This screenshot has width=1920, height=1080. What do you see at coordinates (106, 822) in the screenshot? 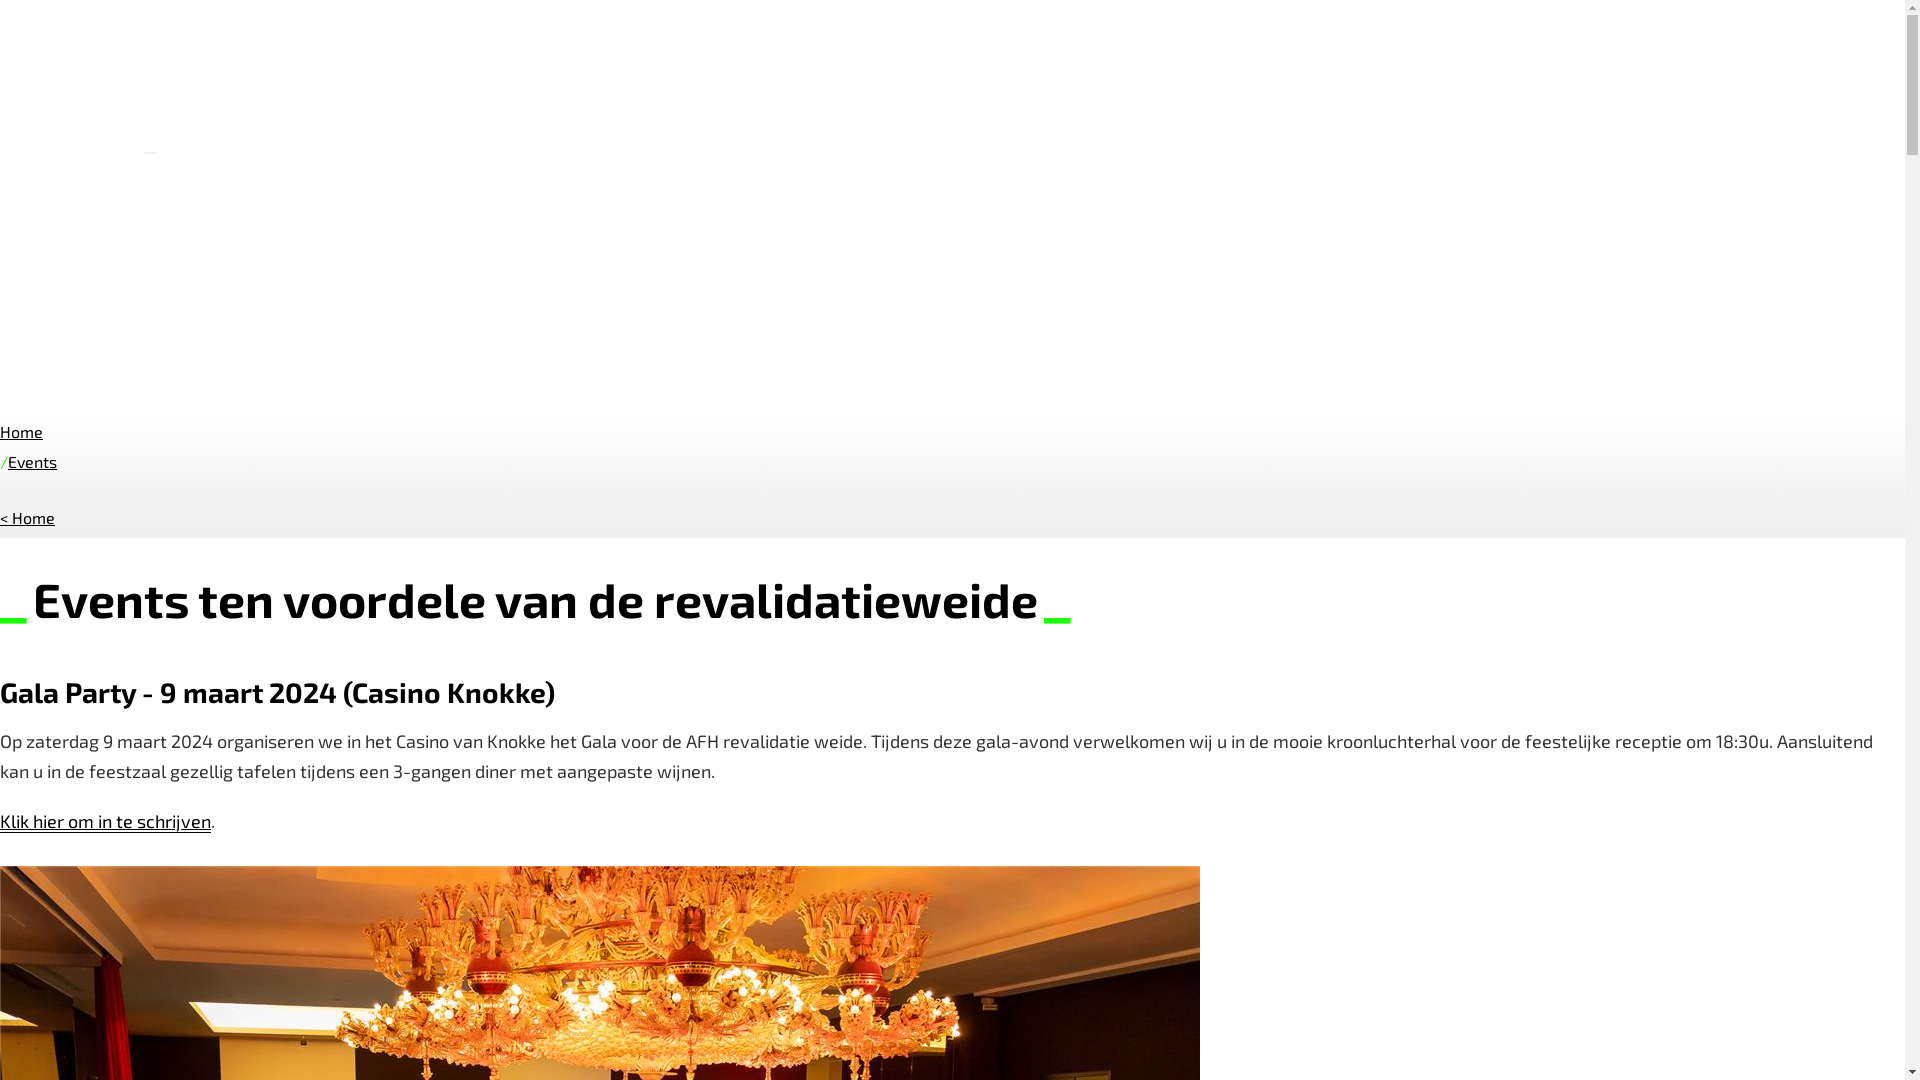
I see `Klik hier om in te schrijven` at bounding box center [106, 822].